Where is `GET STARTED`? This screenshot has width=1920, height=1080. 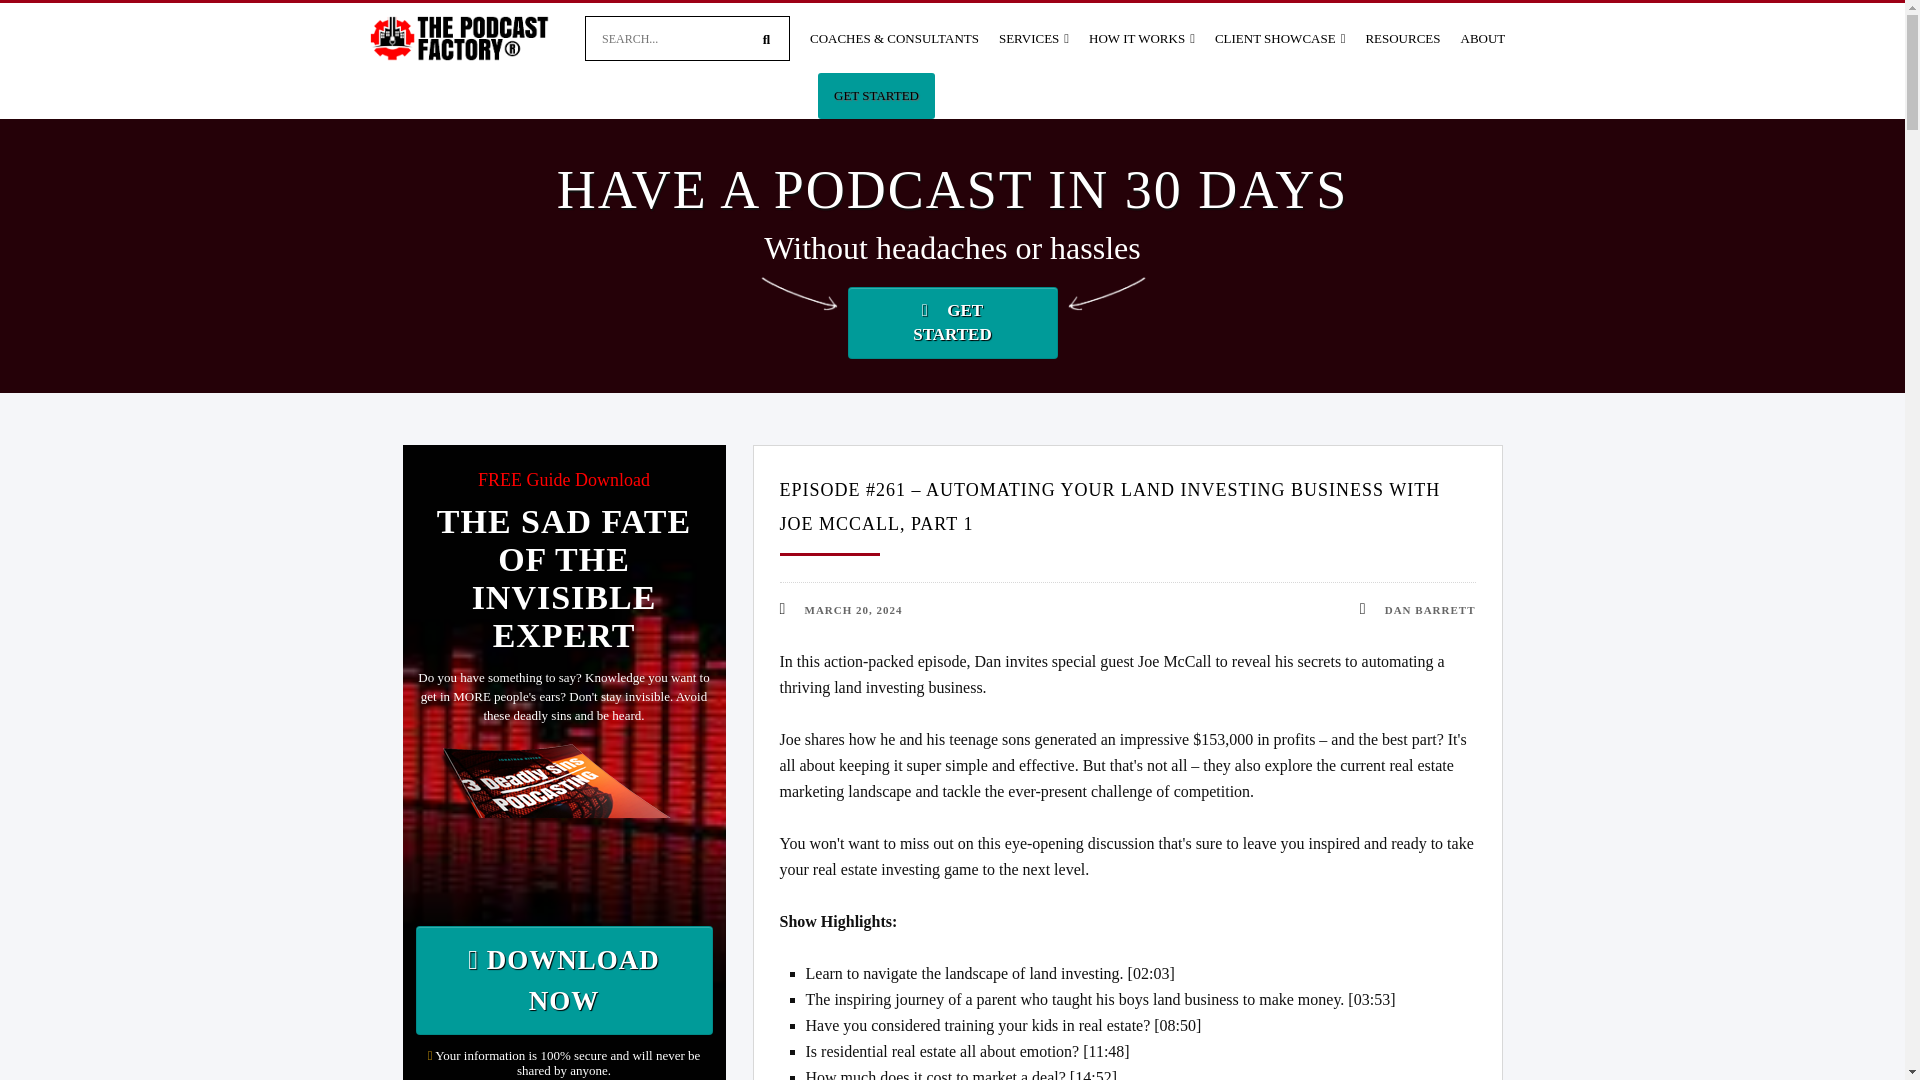 GET STARTED is located at coordinates (952, 322).